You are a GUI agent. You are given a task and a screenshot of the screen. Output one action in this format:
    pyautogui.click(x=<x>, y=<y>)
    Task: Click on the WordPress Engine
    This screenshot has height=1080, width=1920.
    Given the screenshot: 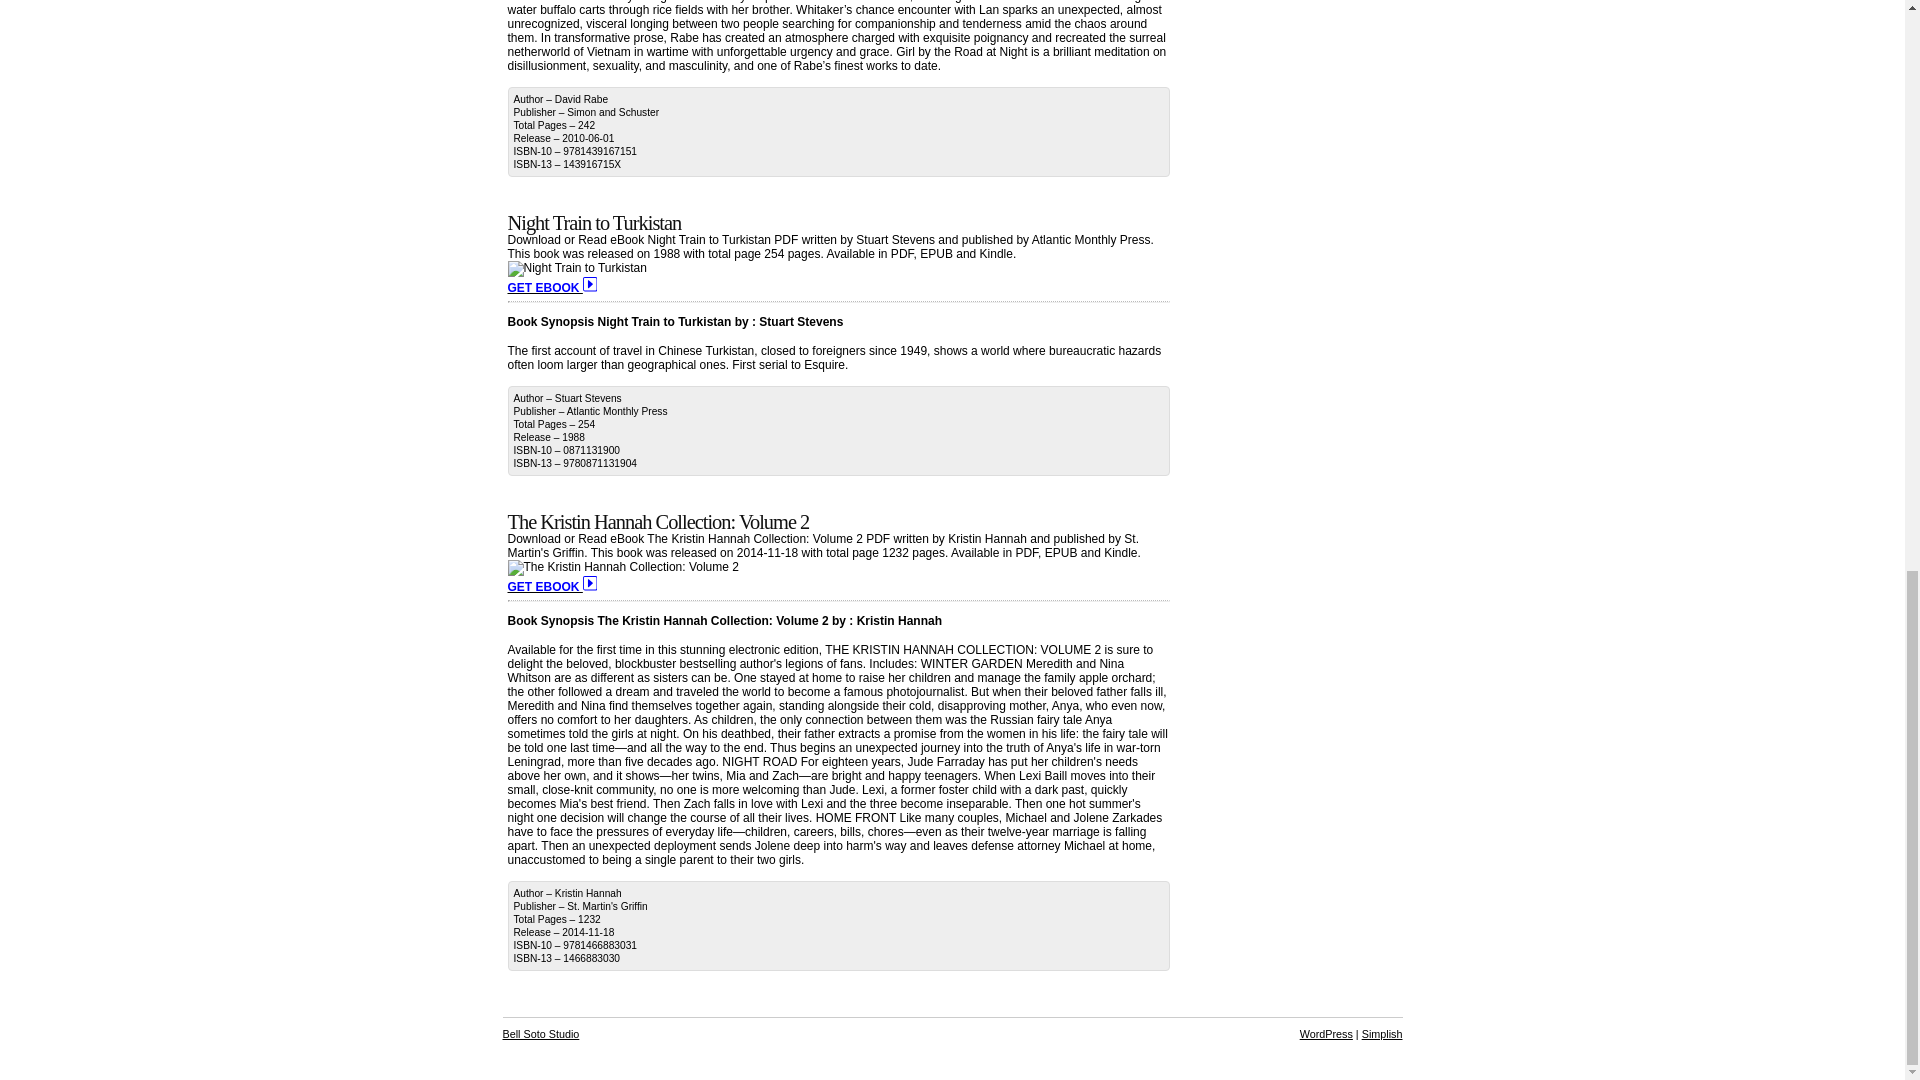 What is the action you would take?
    pyautogui.click(x=1326, y=1034)
    